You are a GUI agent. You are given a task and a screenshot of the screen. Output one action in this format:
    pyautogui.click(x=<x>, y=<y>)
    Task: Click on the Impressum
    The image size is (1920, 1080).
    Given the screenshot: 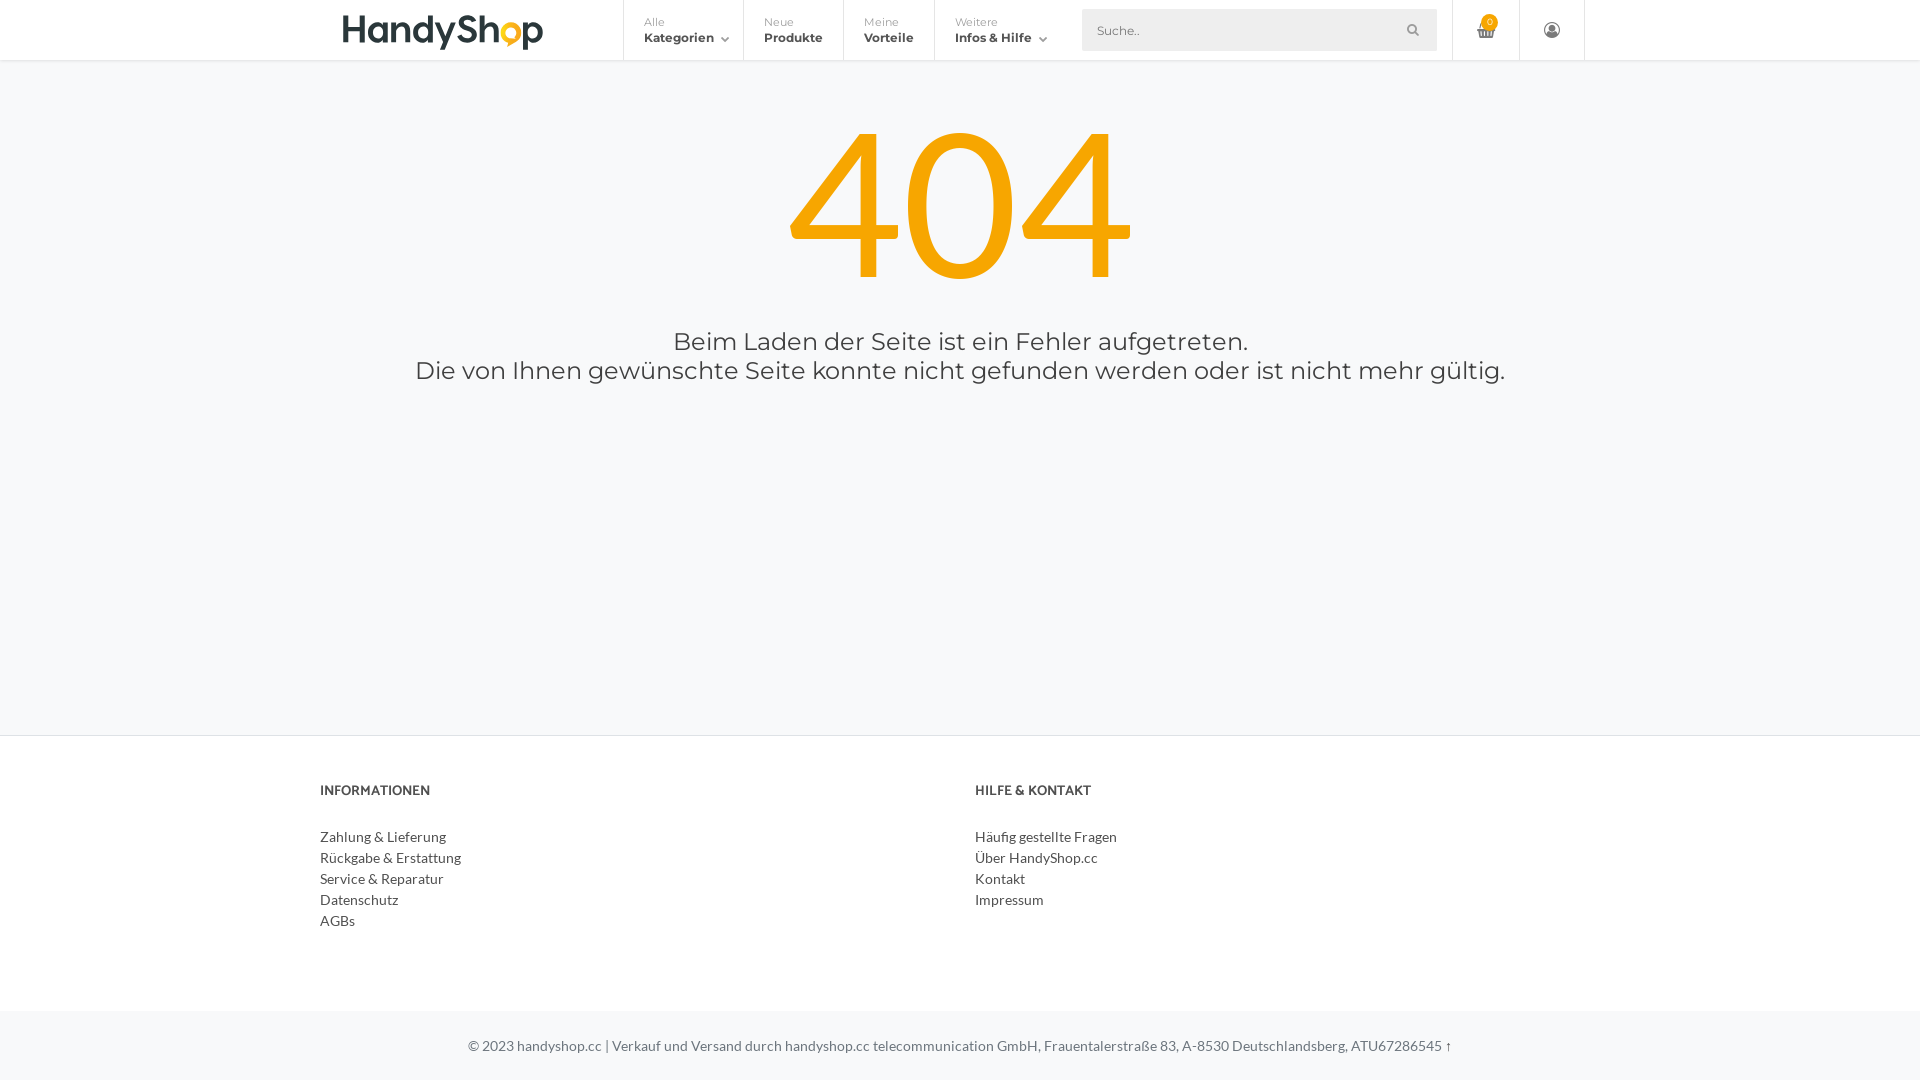 What is the action you would take?
    pyautogui.click(x=1010, y=900)
    